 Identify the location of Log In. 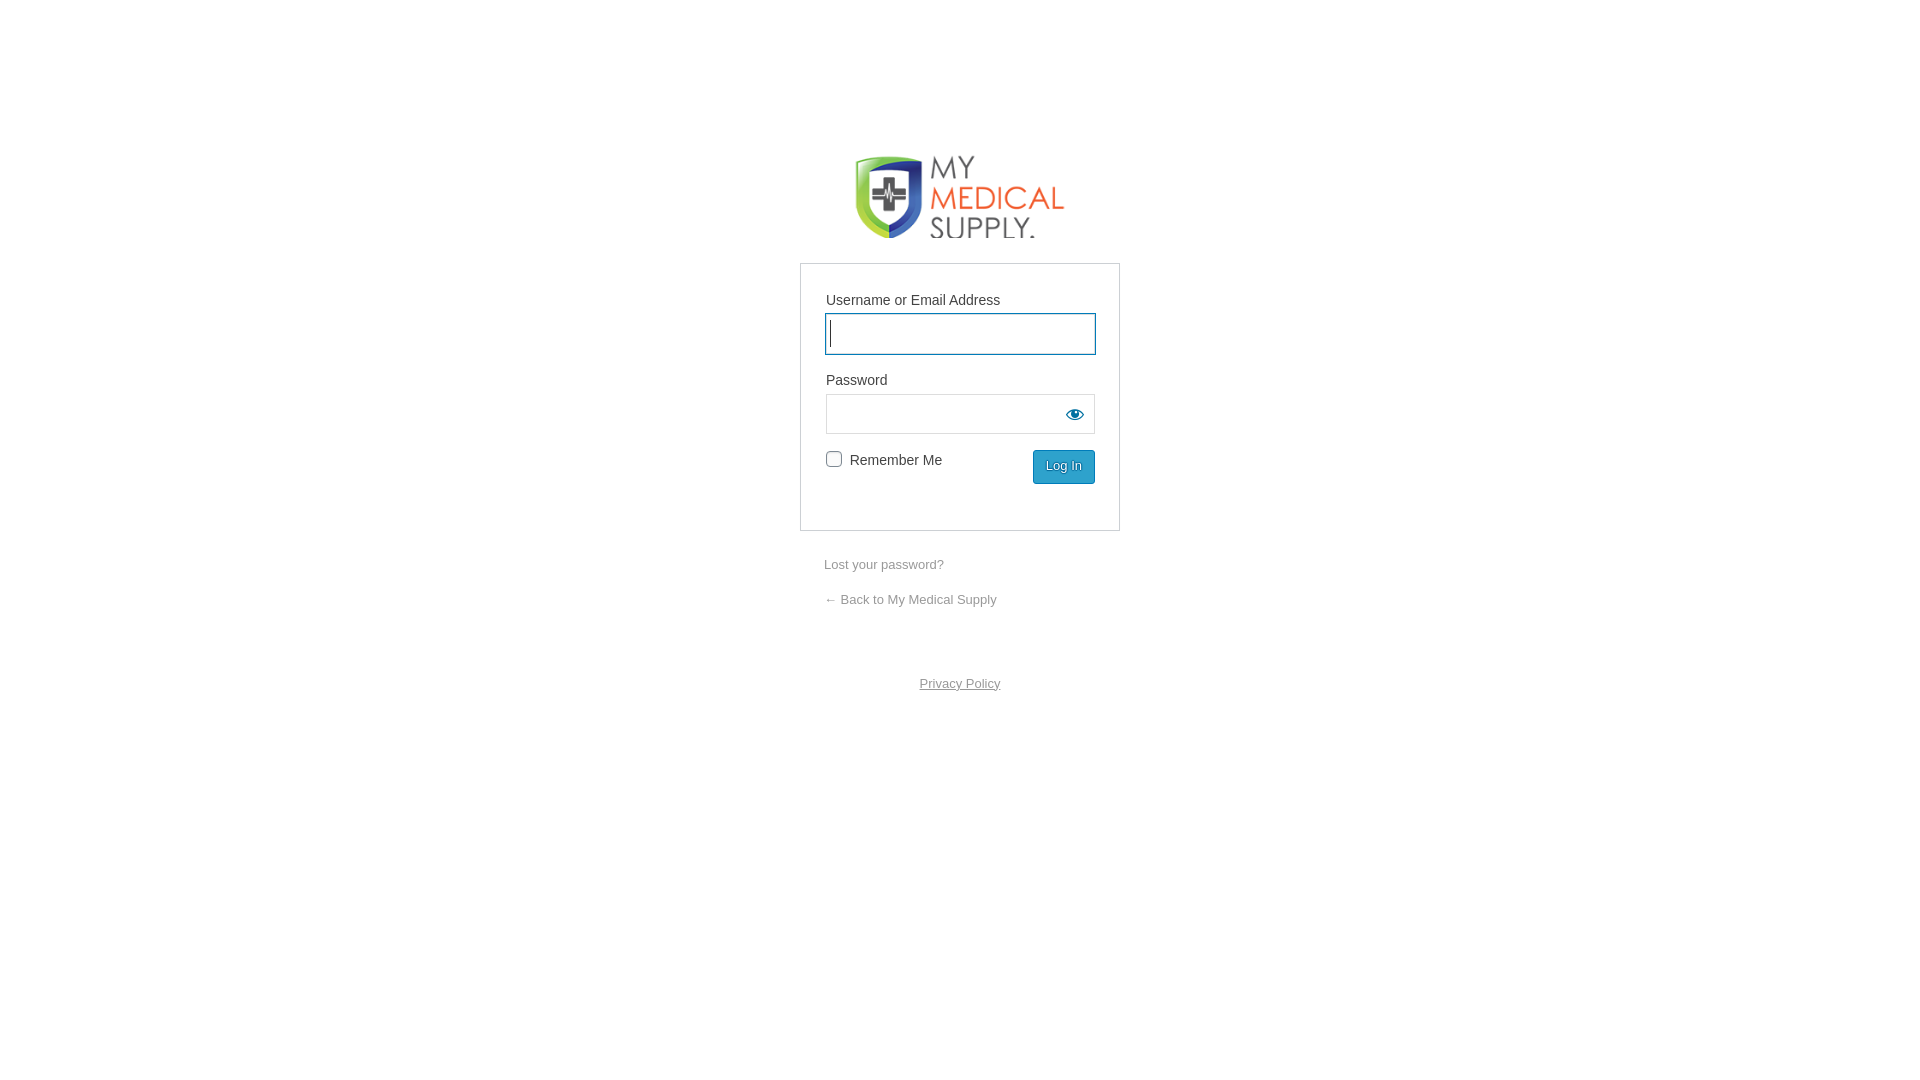
(1064, 467).